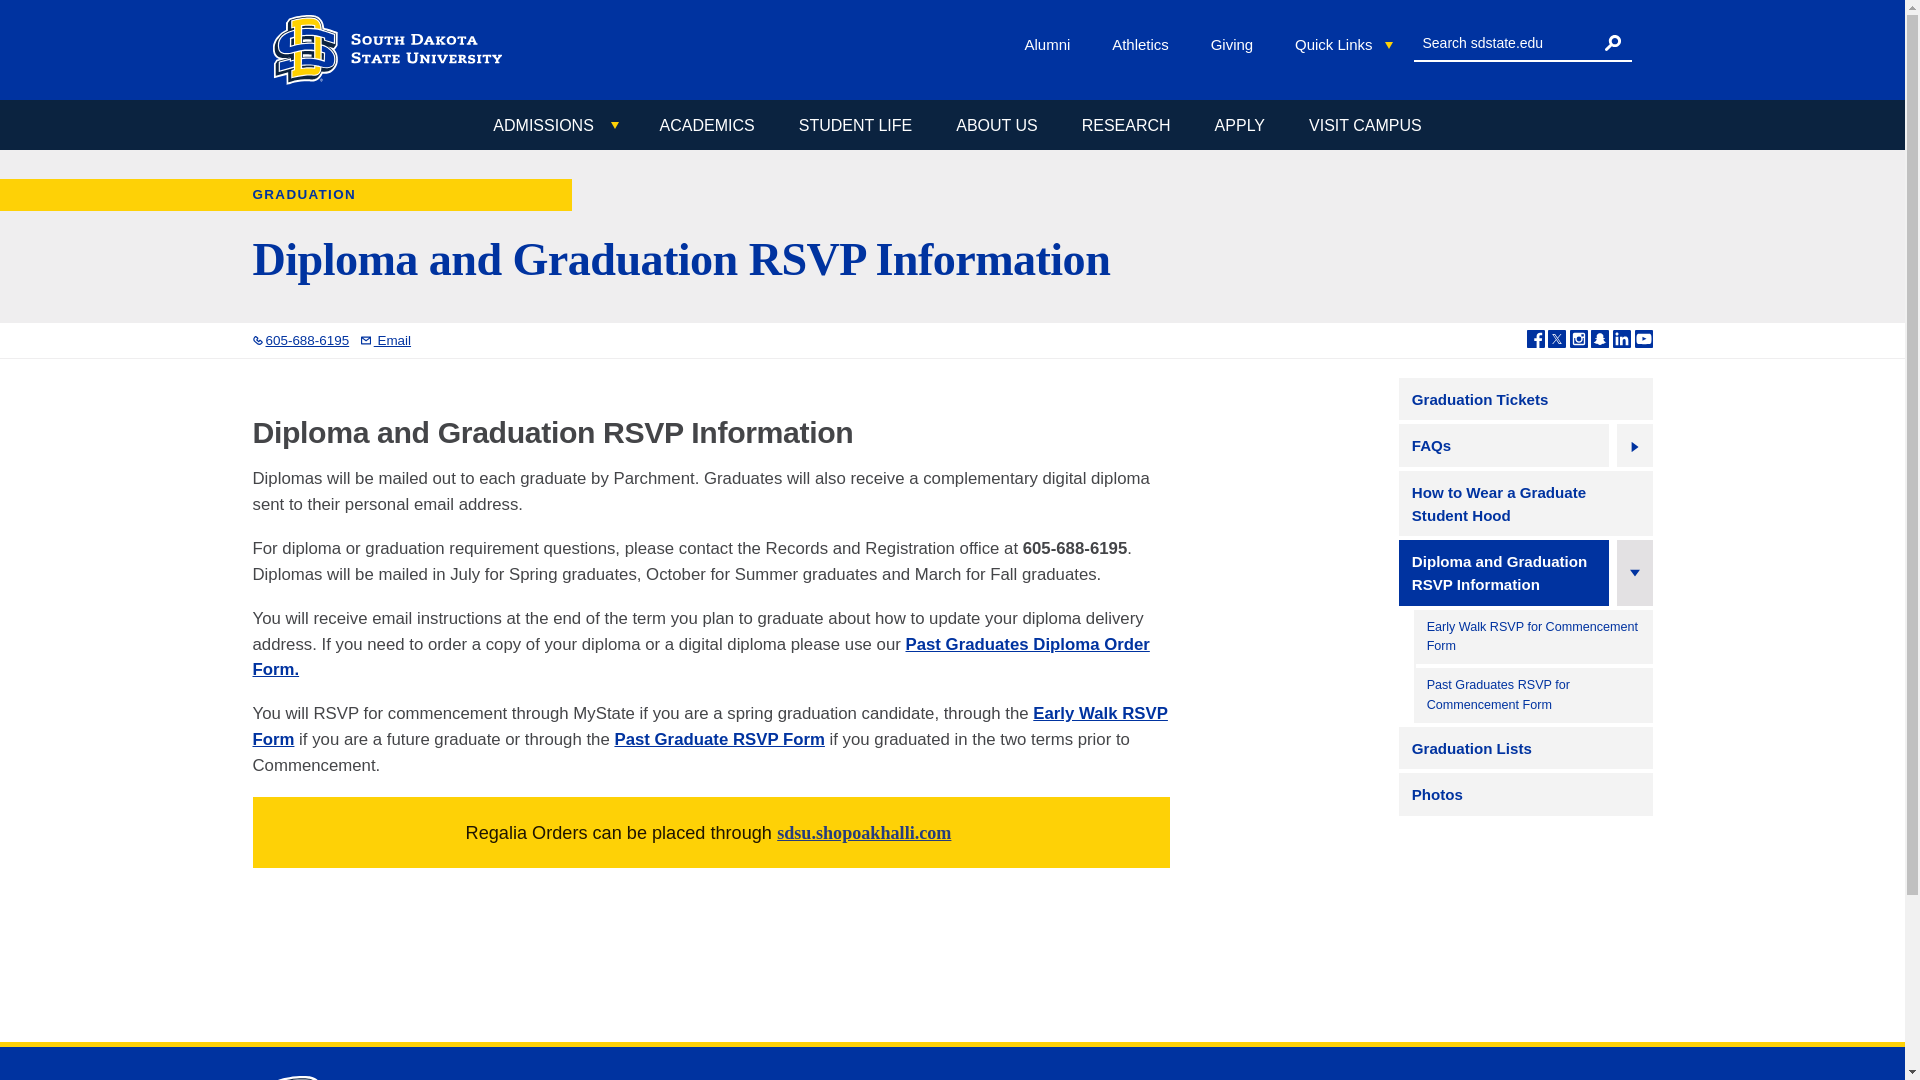  Describe the element at coordinates (1612, 42) in the screenshot. I see `Search` at that location.